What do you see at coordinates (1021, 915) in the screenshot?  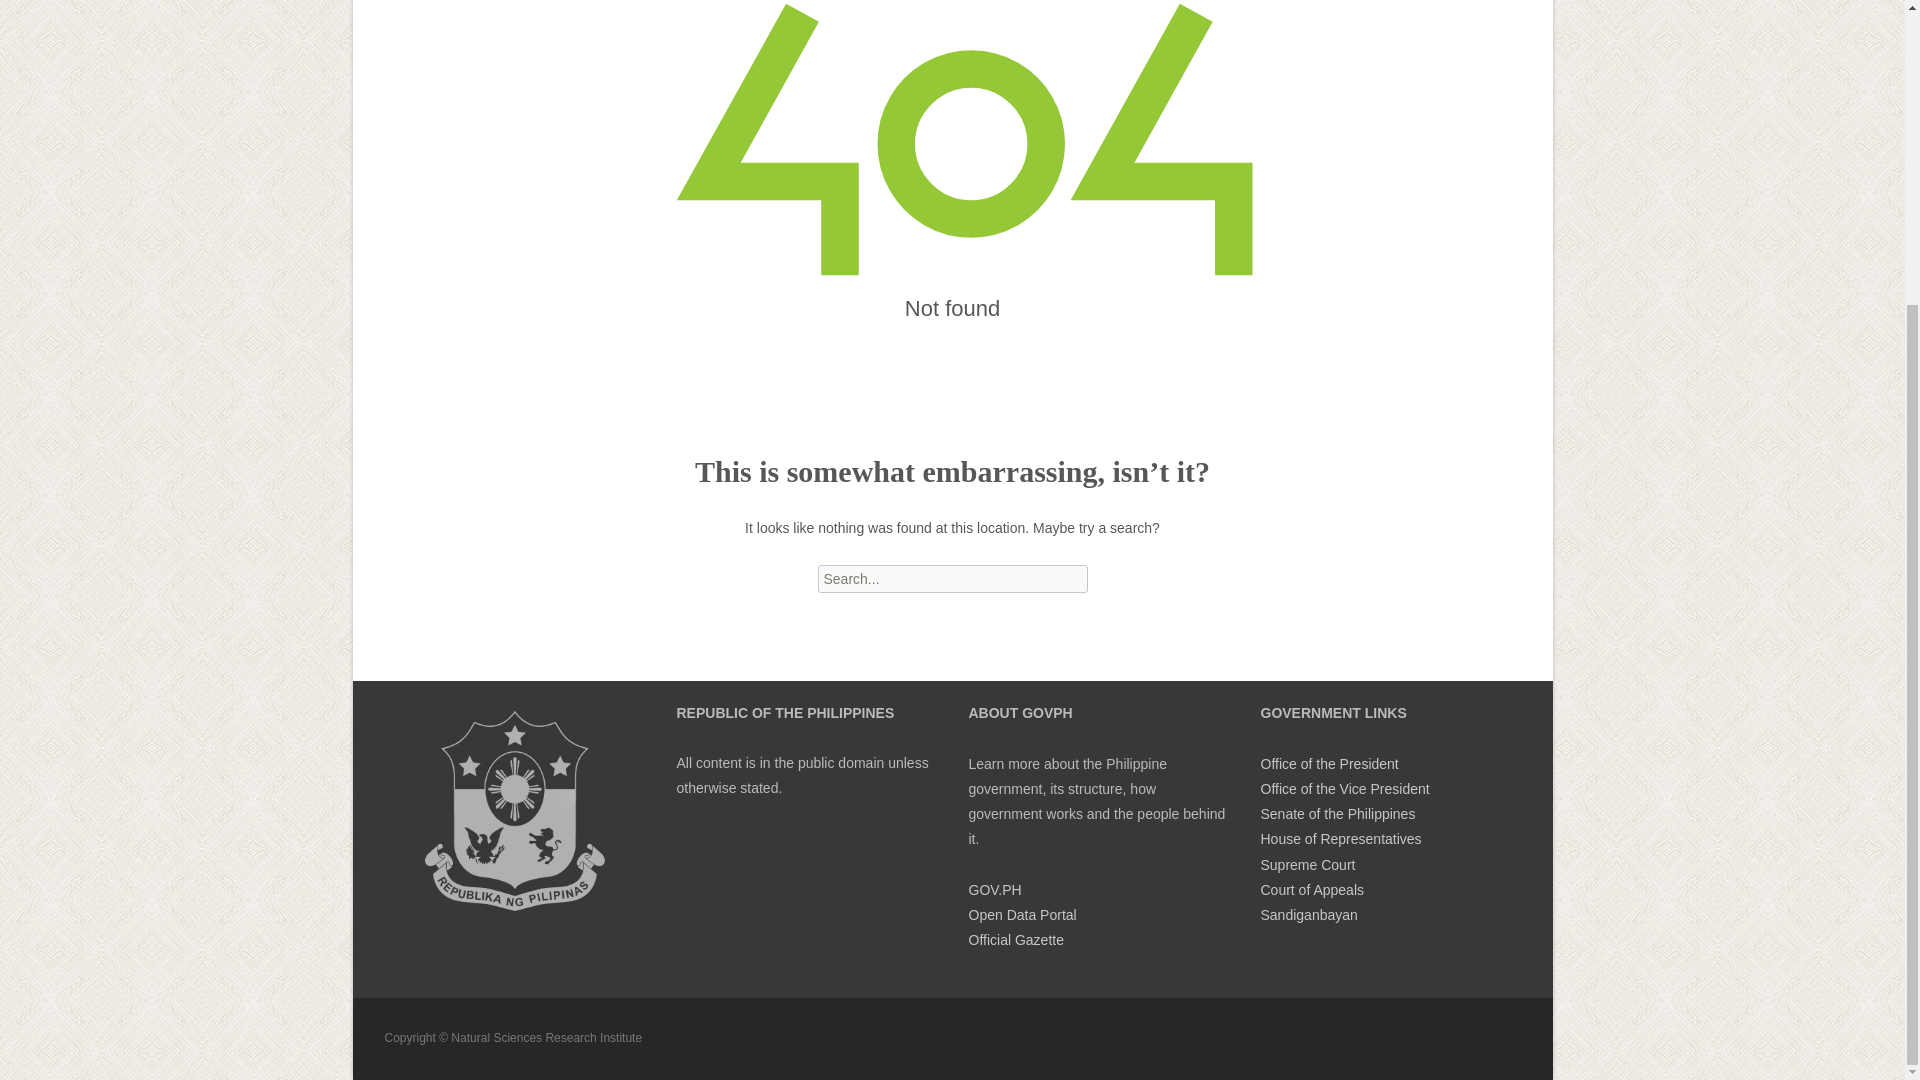 I see `Open Data Portal` at bounding box center [1021, 915].